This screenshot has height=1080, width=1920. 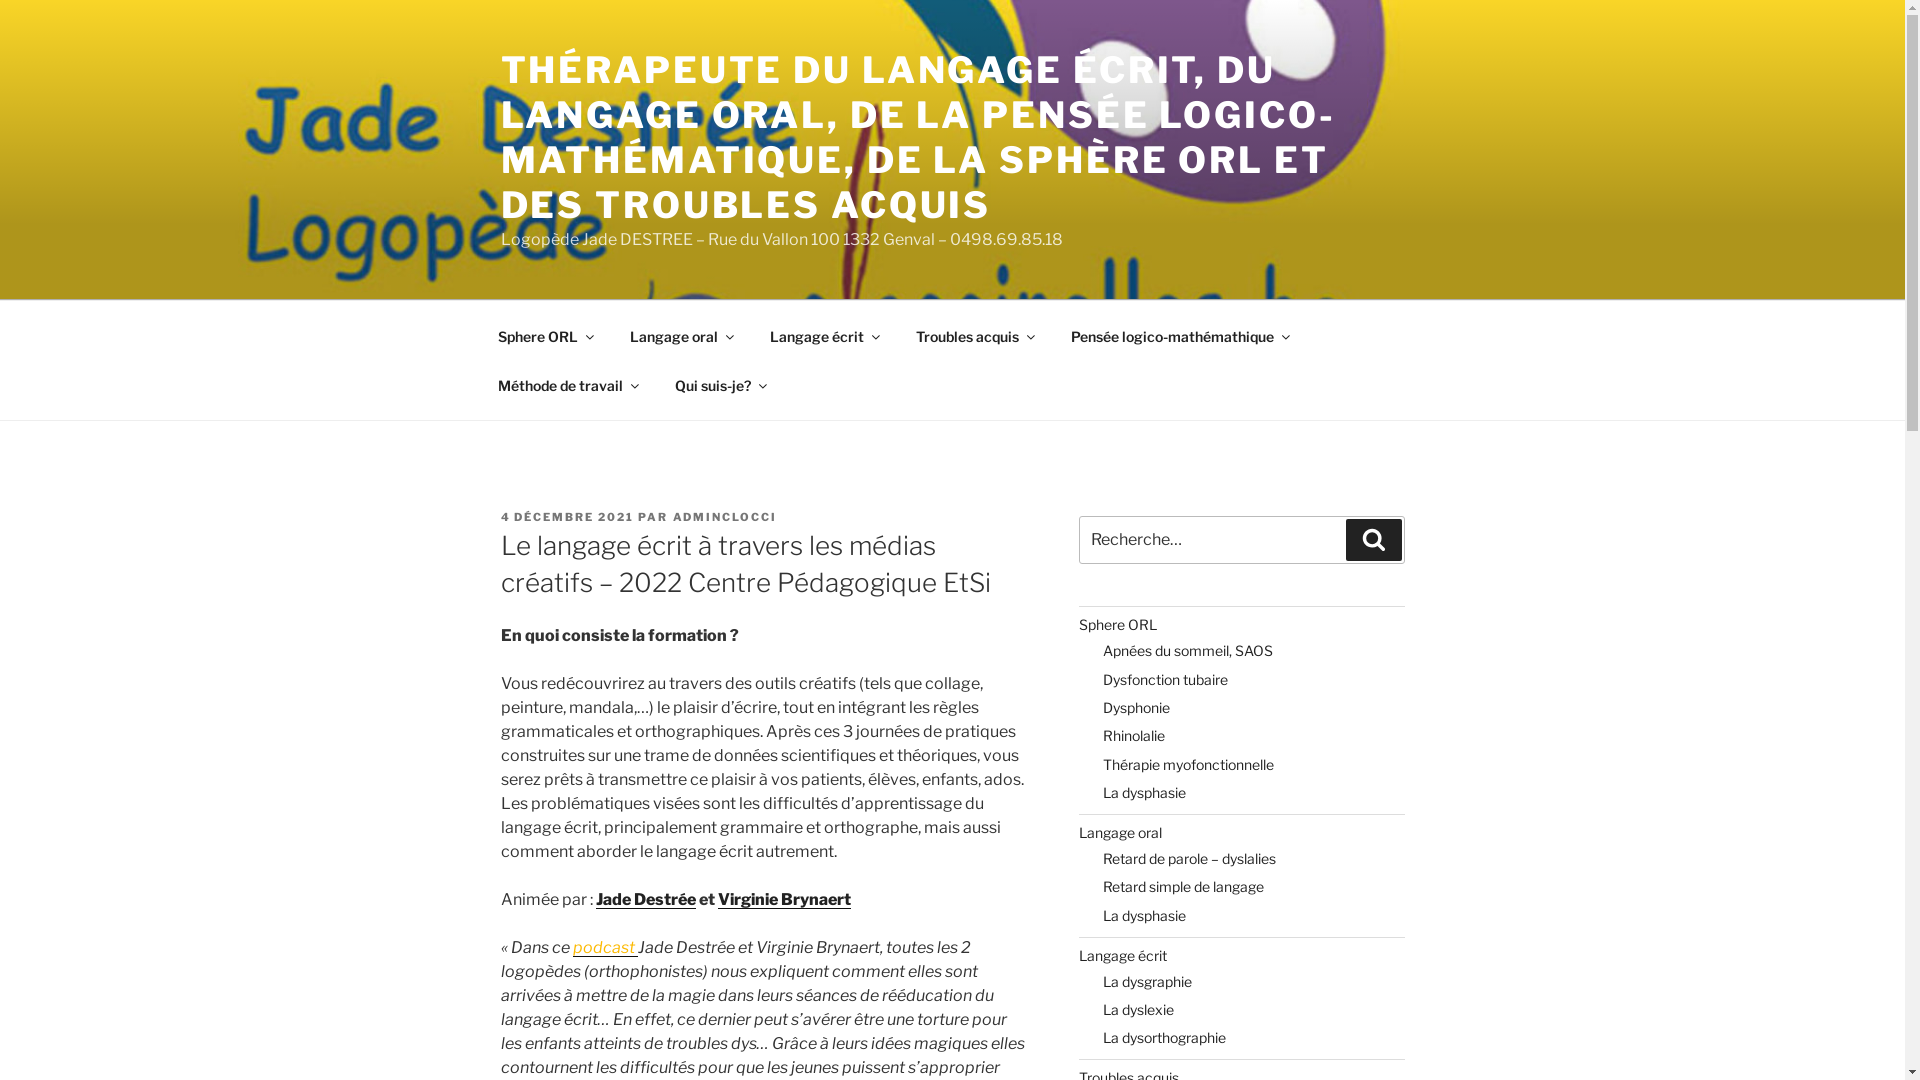 I want to click on La dysgraphie, so click(x=1148, y=982).